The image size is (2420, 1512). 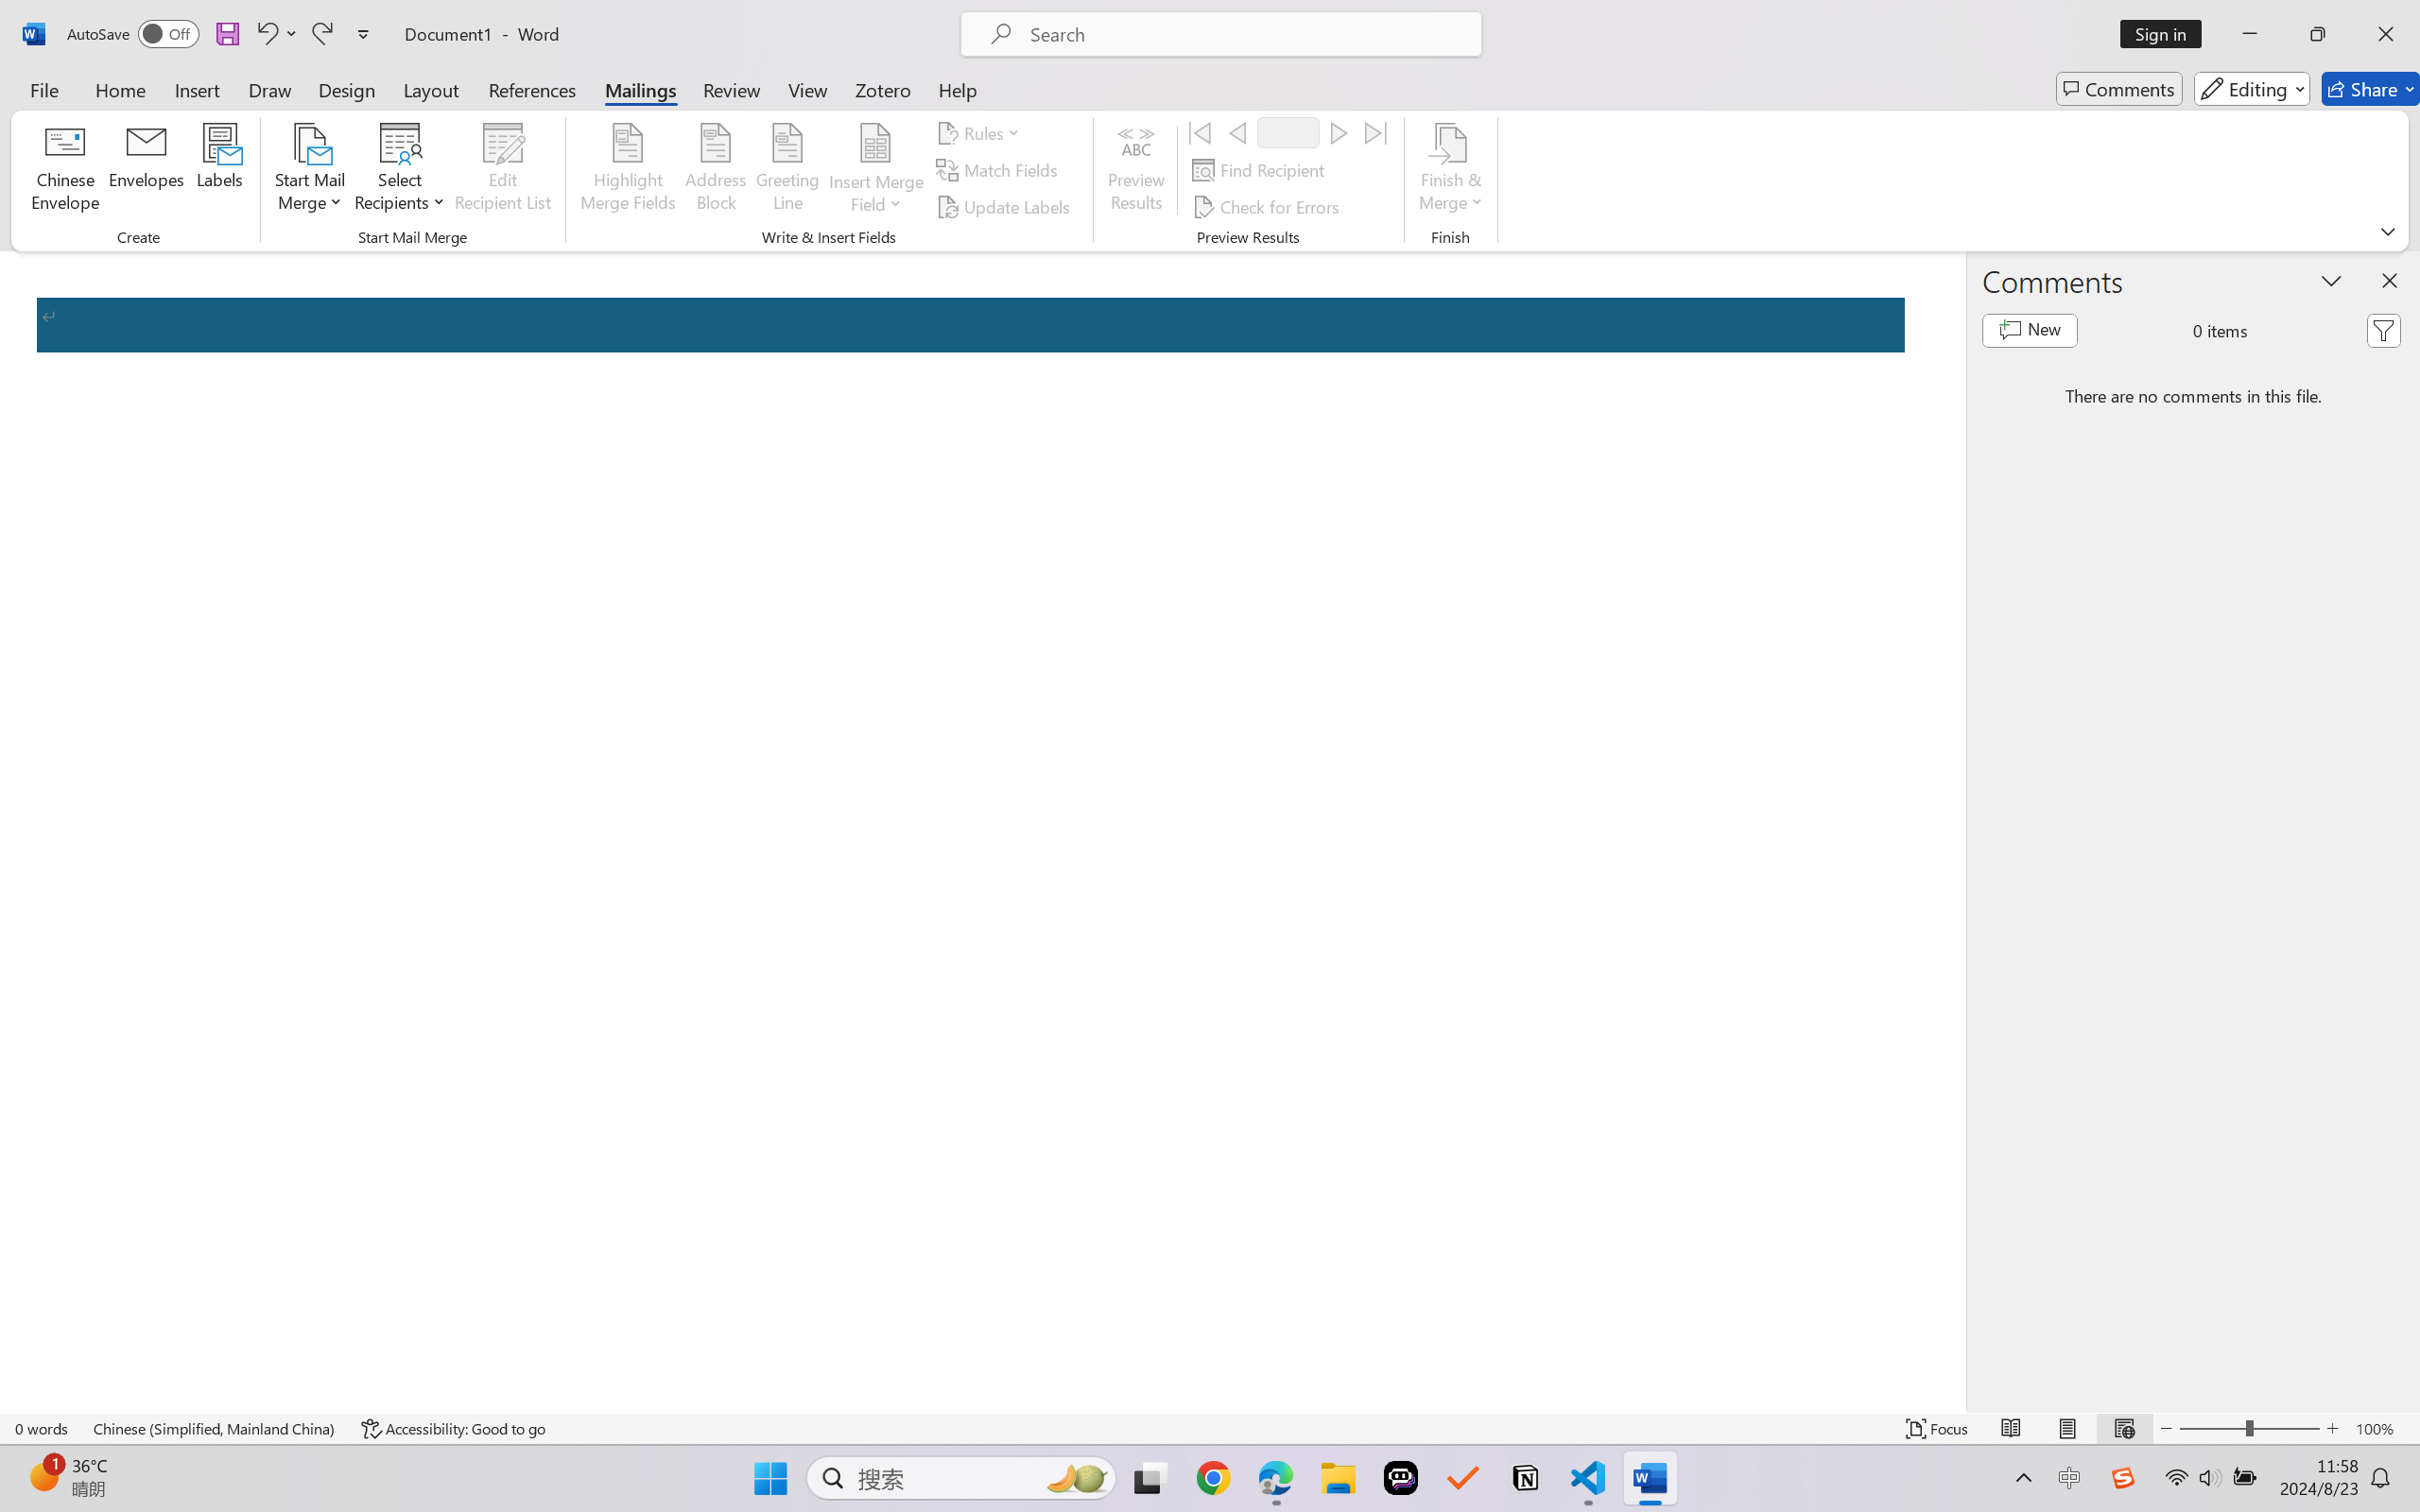 What do you see at coordinates (117, 575) in the screenshot?
I see `Downloads` at bounding box center [117, 575].